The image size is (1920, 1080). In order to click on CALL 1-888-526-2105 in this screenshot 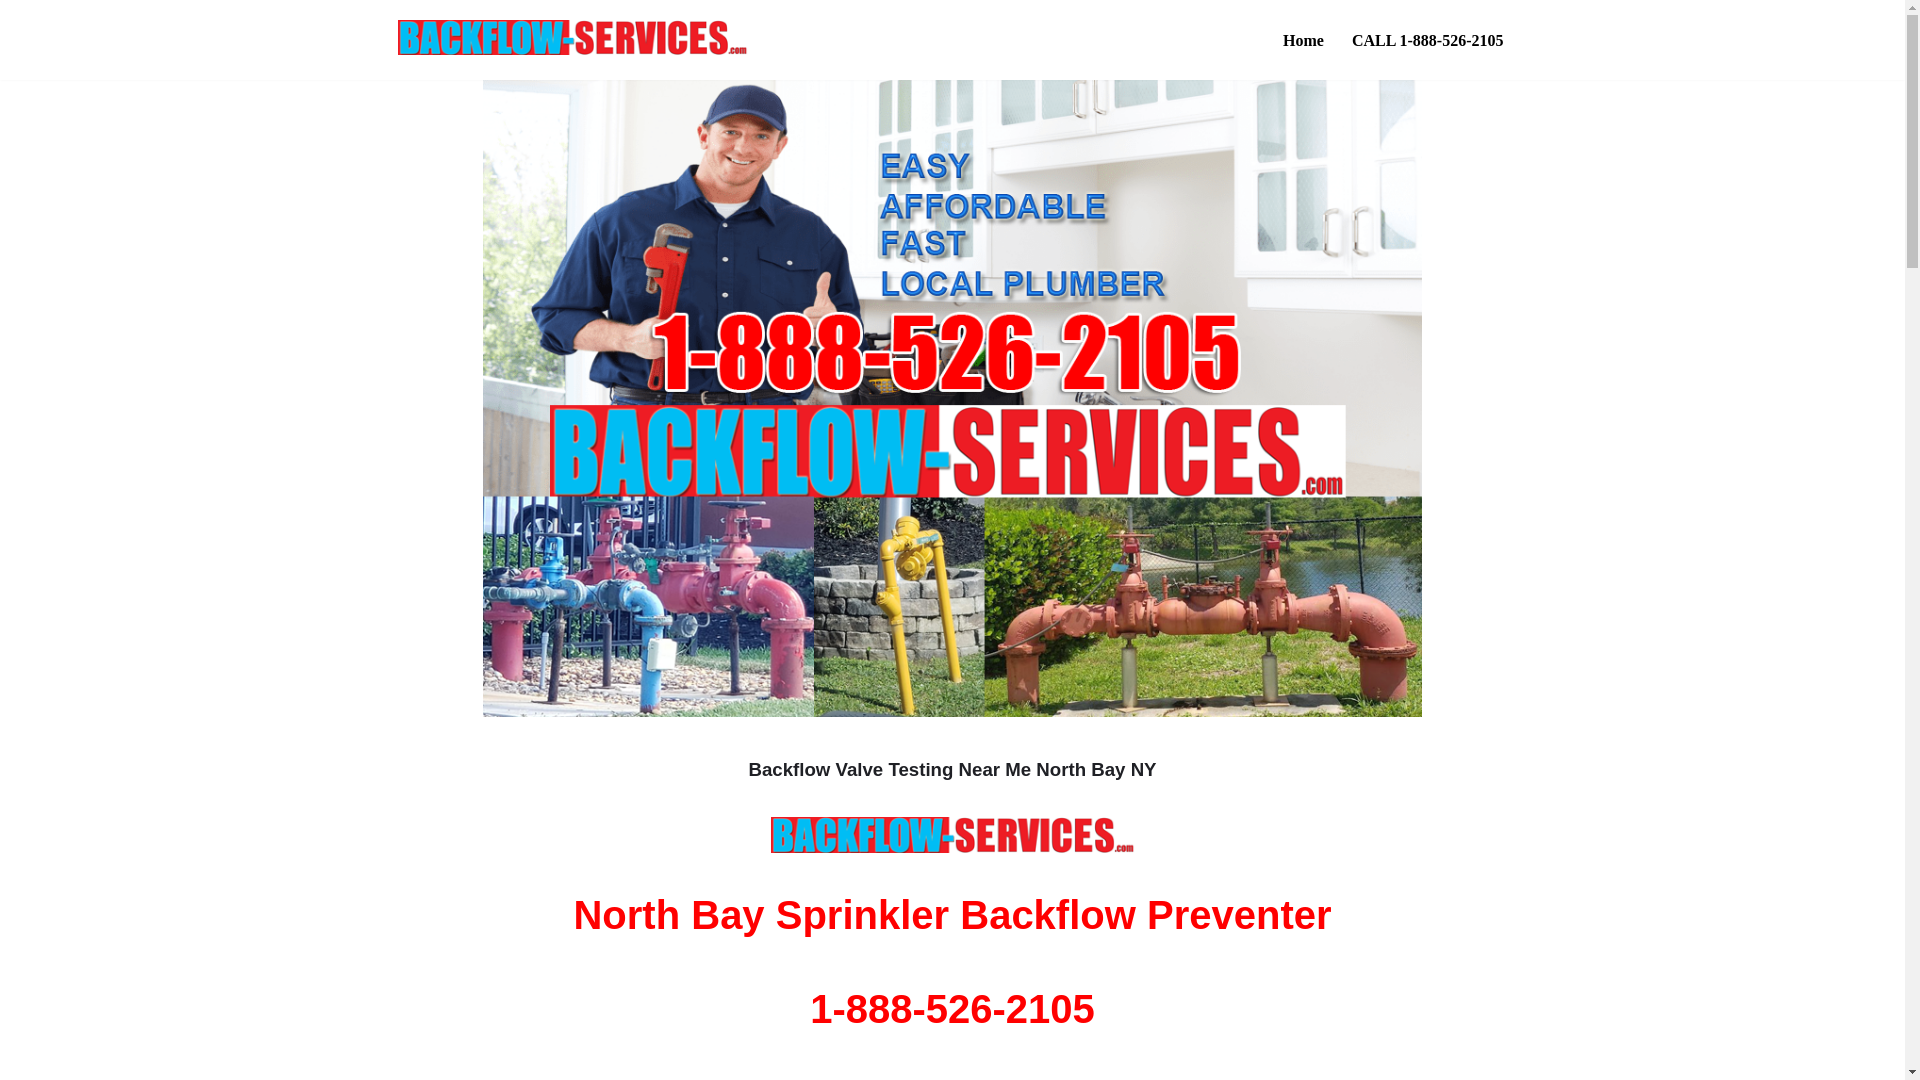, I will do `click(1427, 40)`.